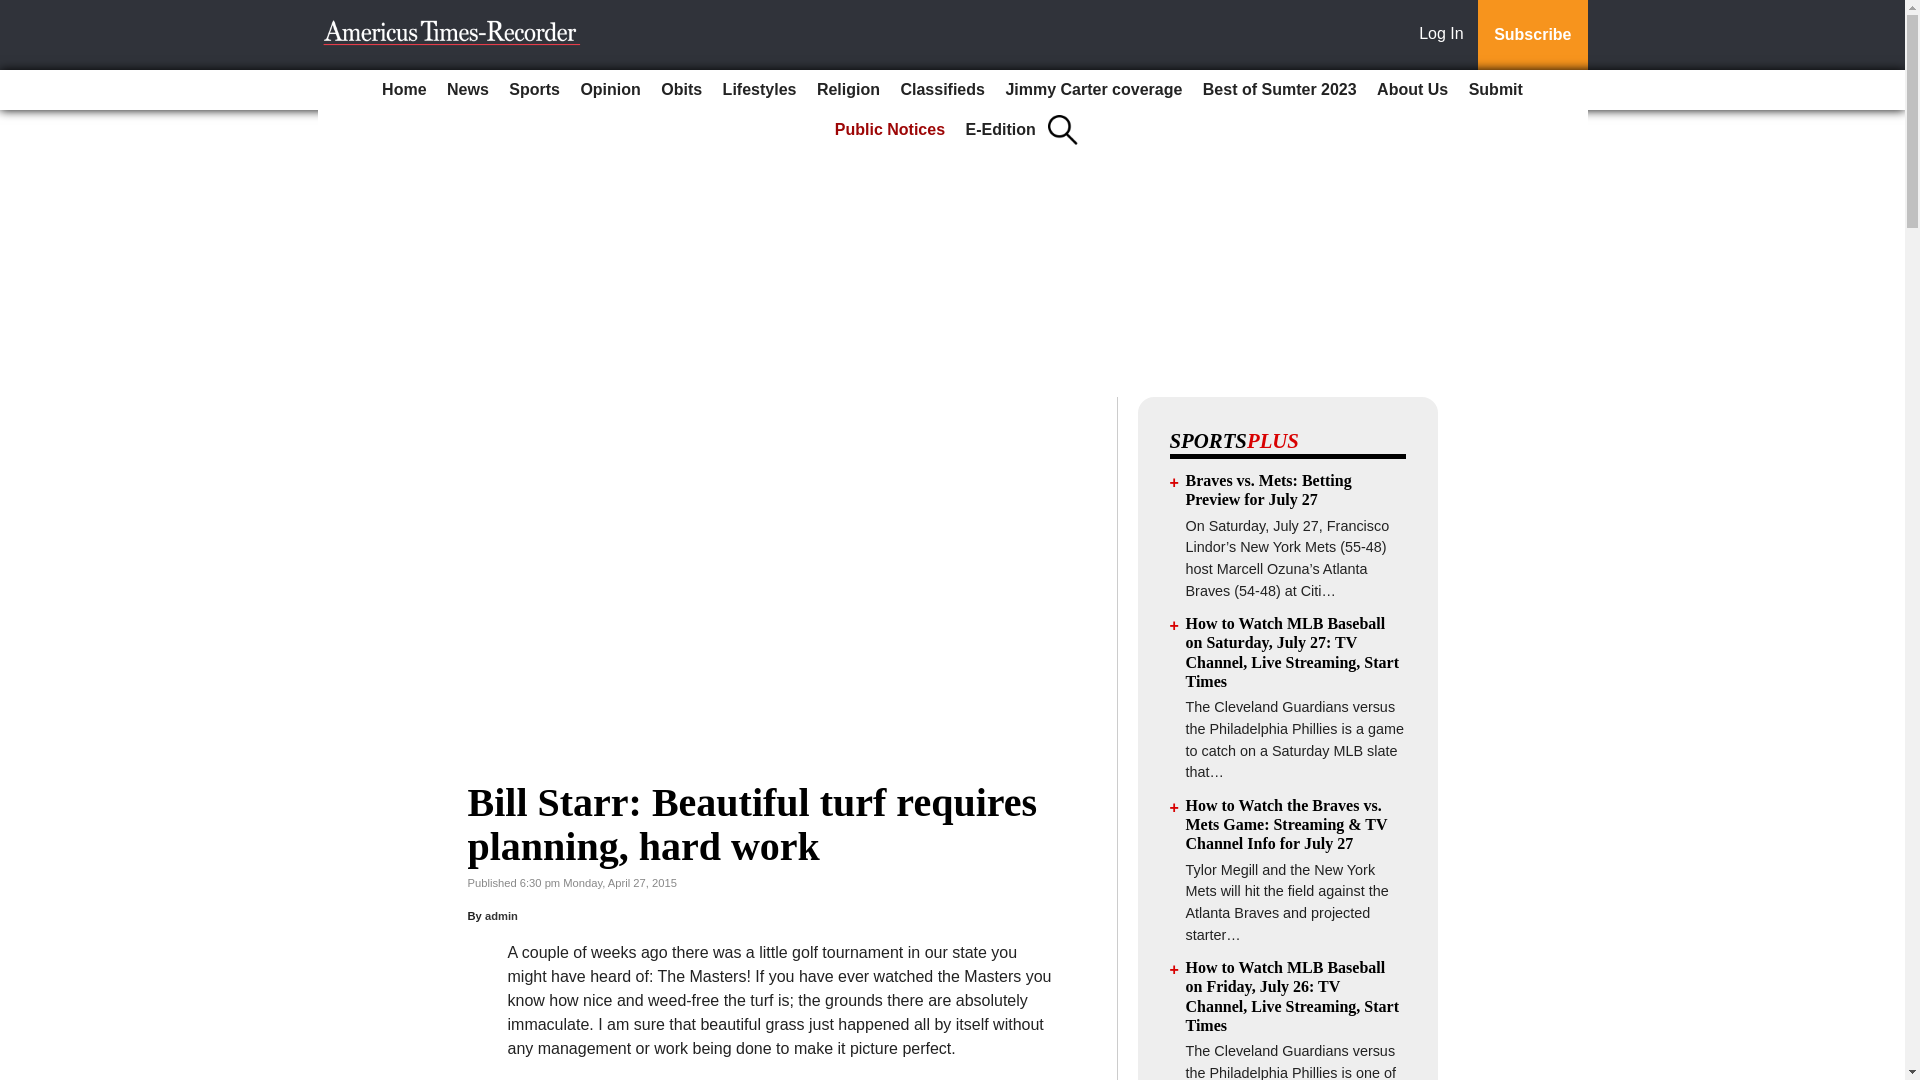 The image size is (1920, 1080). I want to click on About Us, so click(1412, 90).